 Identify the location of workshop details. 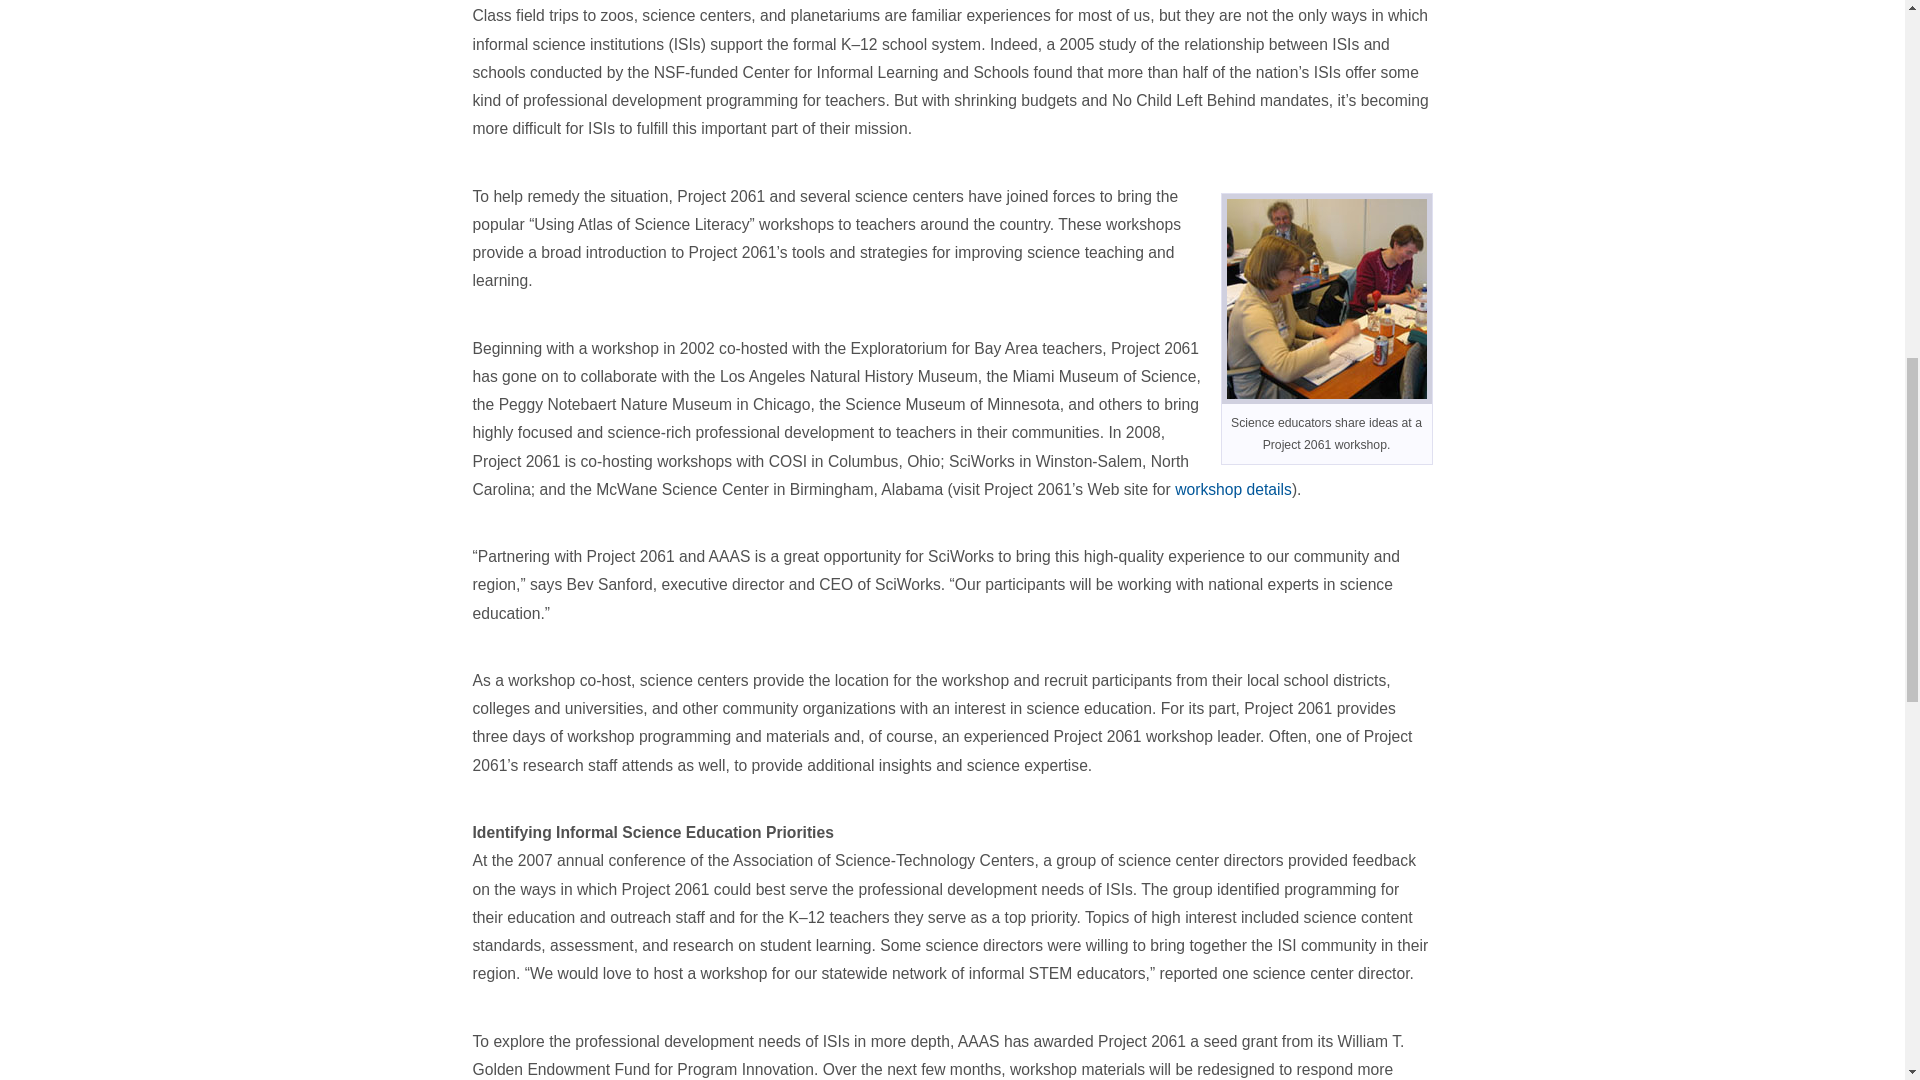
(1234, 488).